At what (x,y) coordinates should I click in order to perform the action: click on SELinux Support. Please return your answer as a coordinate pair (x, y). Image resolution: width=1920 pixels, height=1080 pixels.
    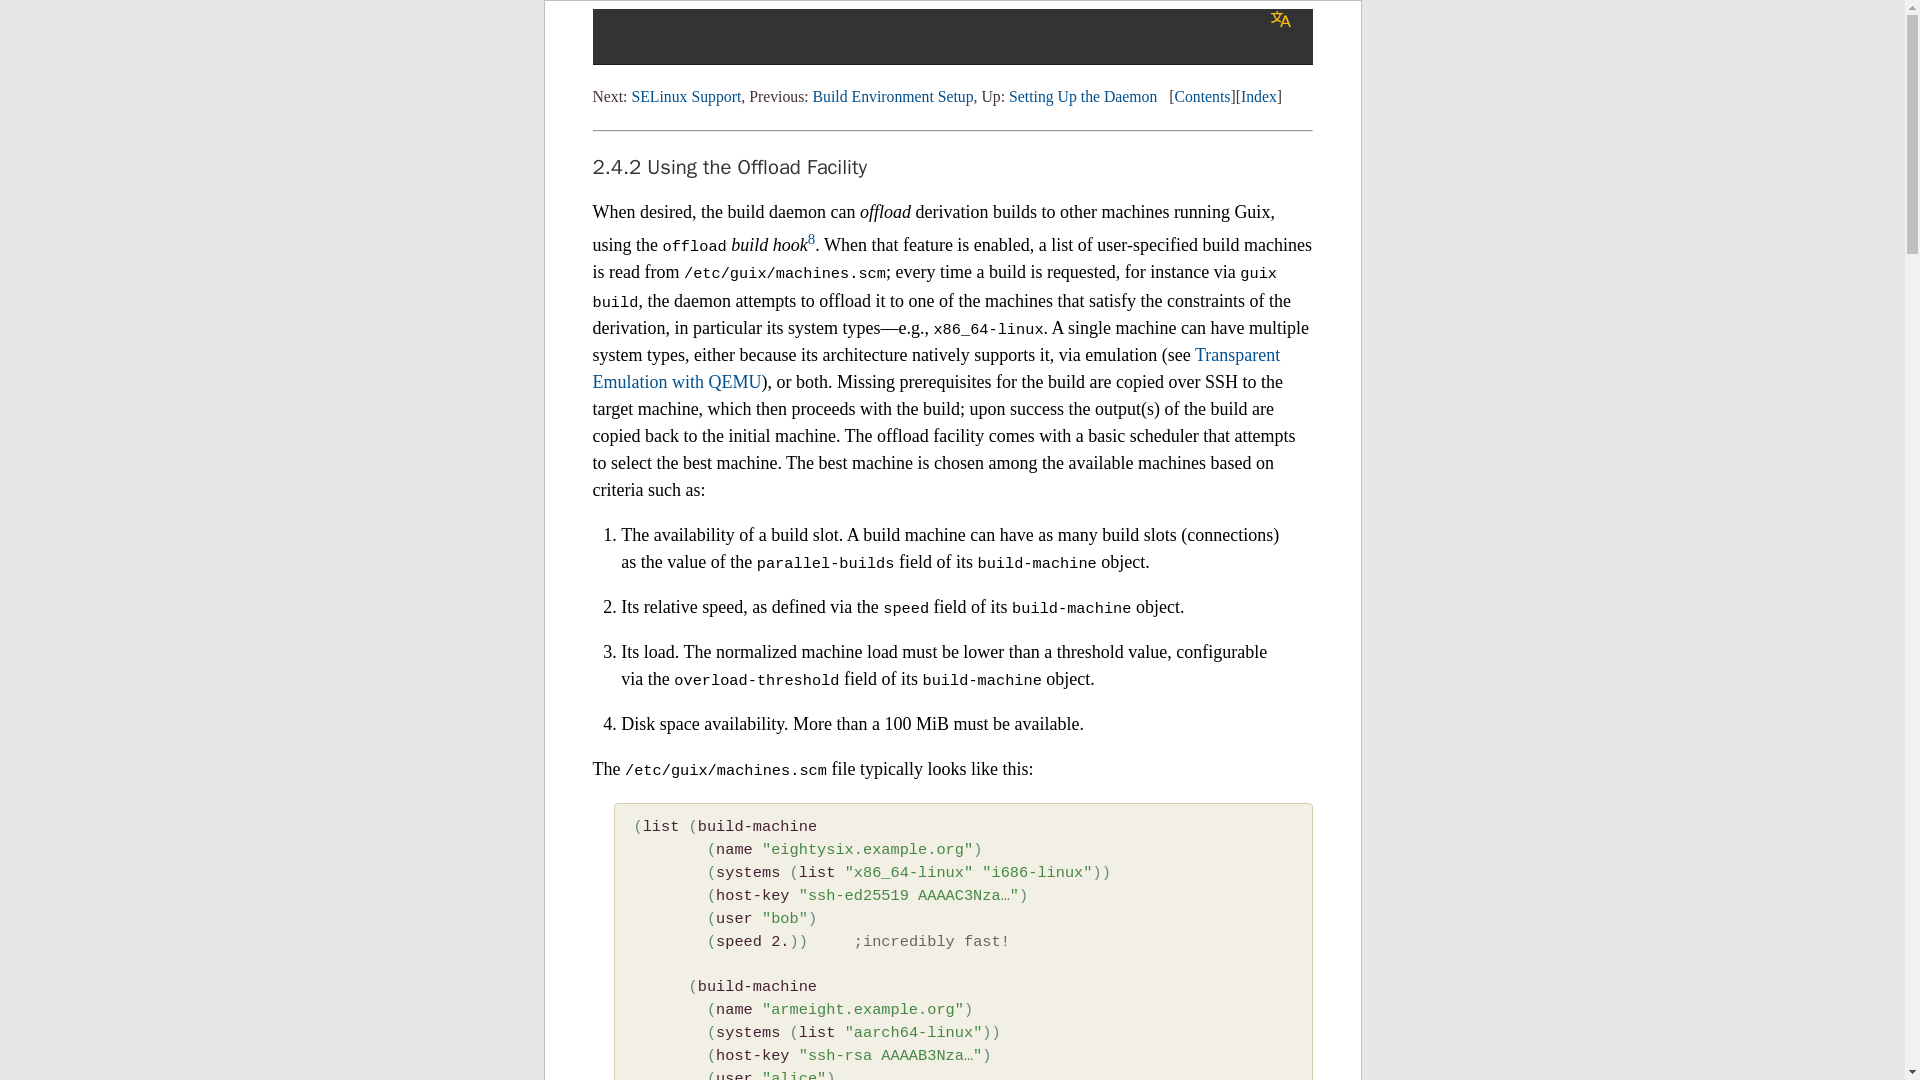
    Looking at the image, I should click on (686, 96).